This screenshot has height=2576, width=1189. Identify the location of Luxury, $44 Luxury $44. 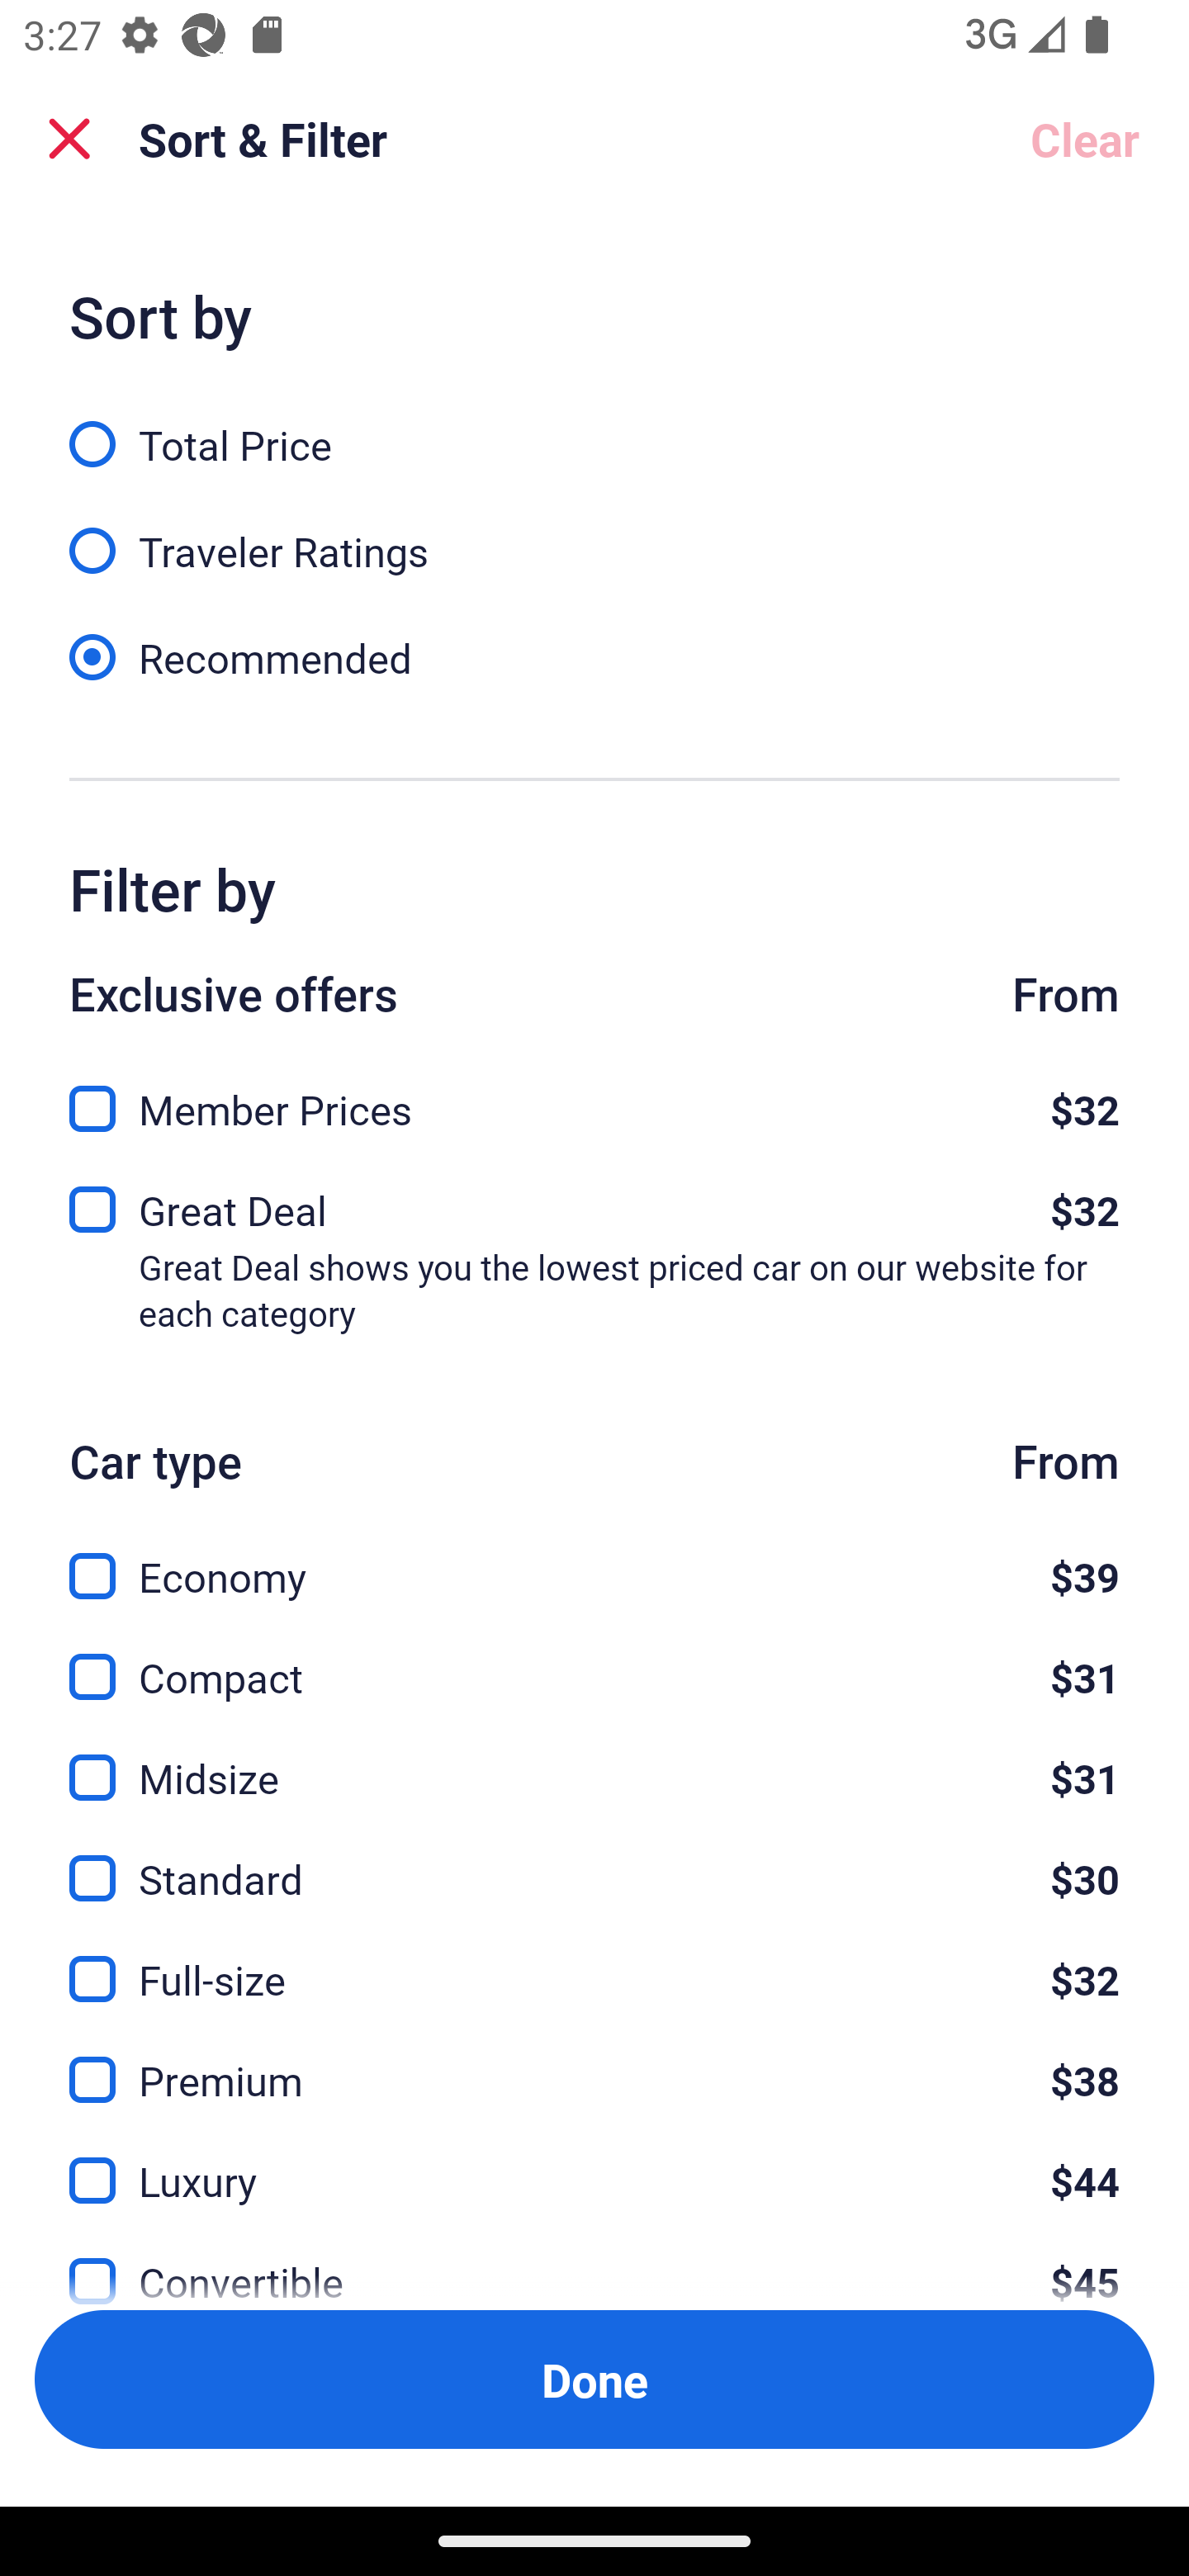
(594, 2162).